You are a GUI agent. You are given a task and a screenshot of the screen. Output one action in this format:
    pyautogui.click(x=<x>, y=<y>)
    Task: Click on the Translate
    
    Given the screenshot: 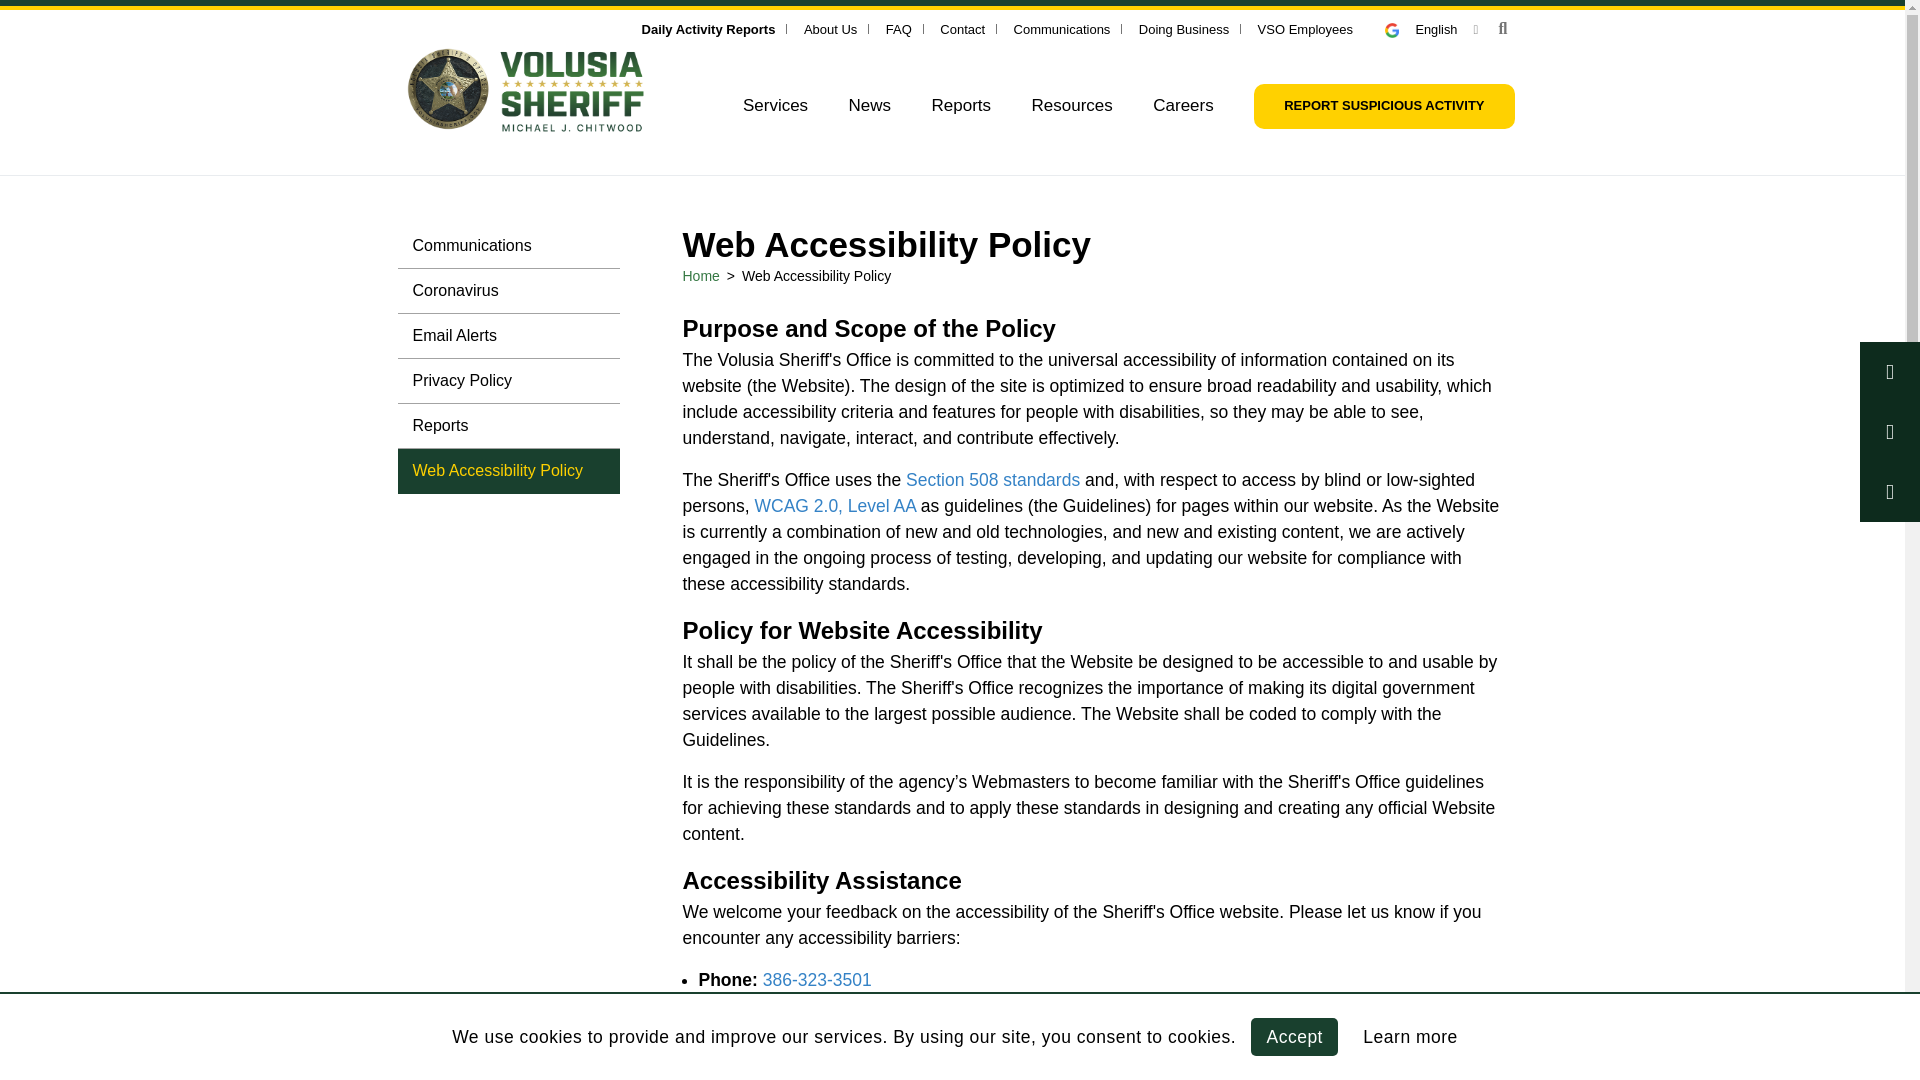 What is the action you would take?
    pyautogui.click(x=1400, y=30)
    